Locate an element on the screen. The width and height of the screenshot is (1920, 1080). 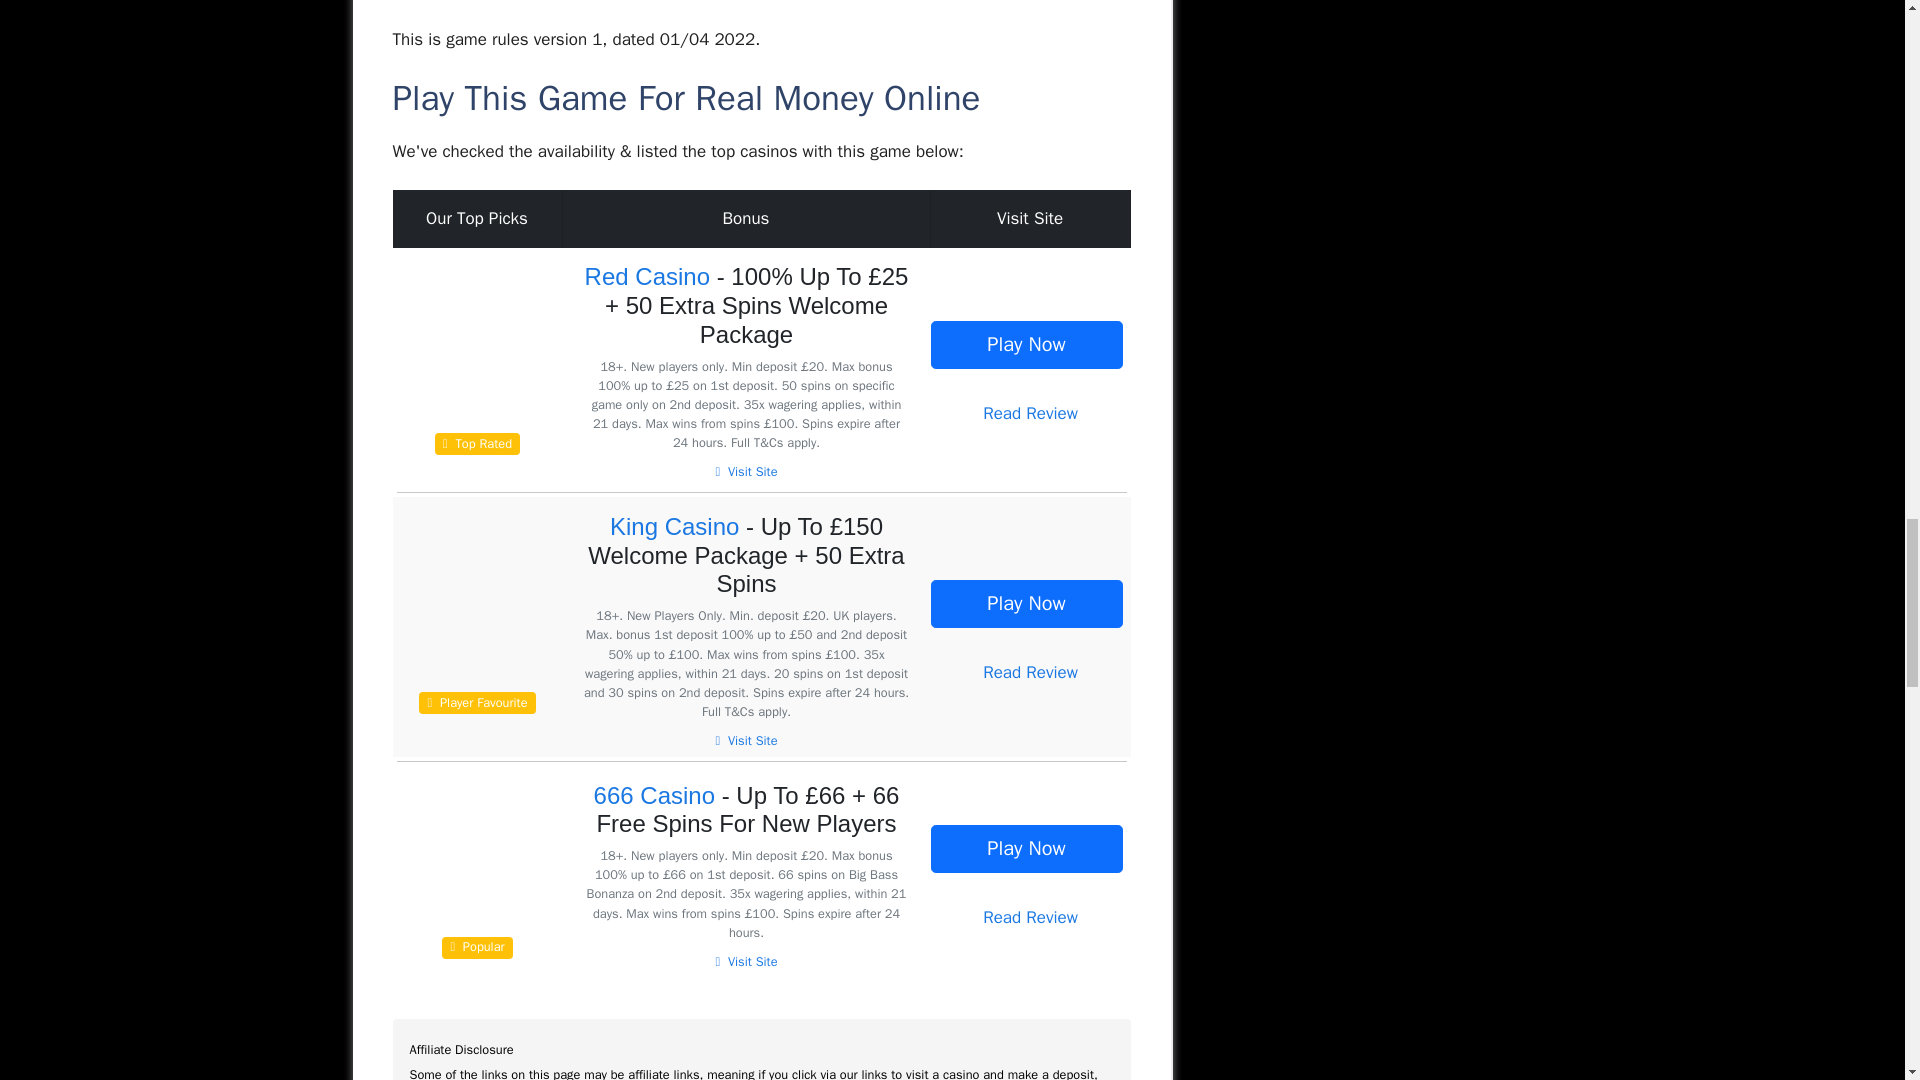
Read Review is located at coordinates (1030, 413).